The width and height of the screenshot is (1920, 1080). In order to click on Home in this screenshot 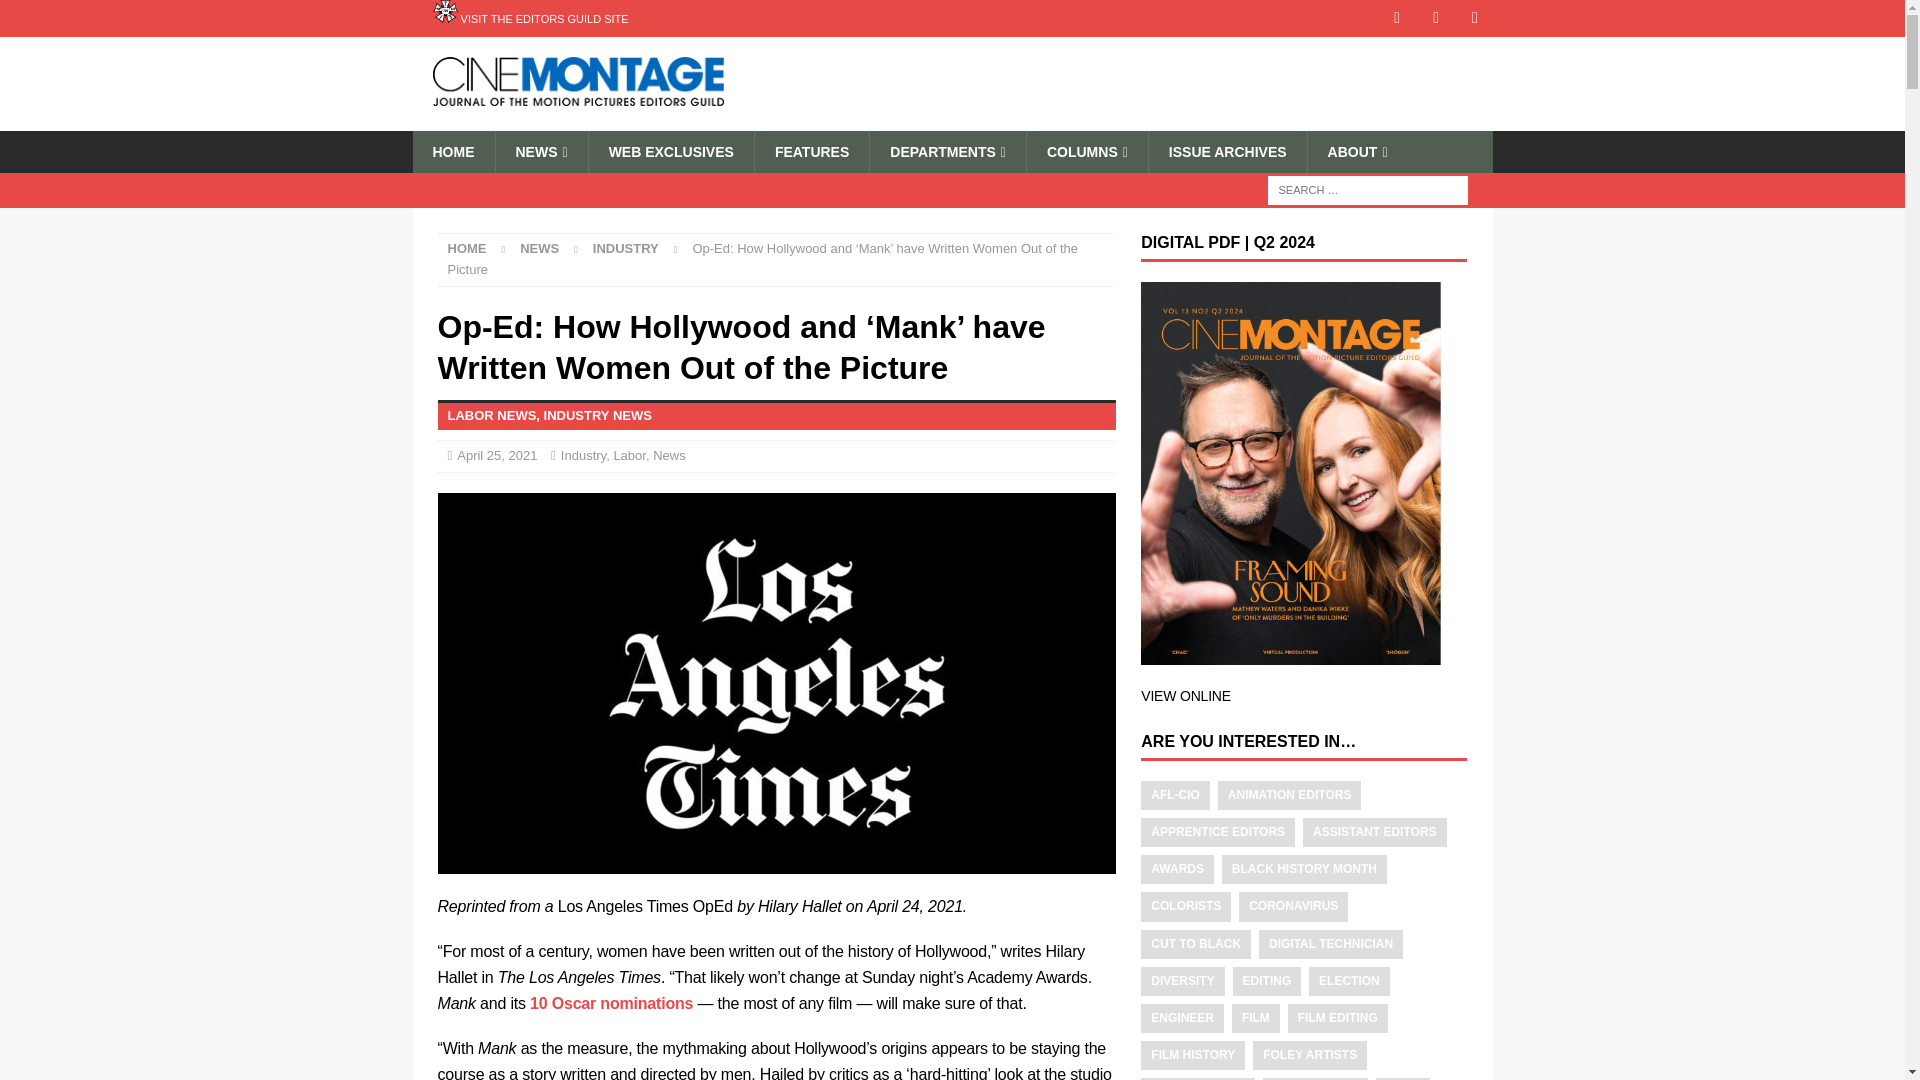, I will do `click(467, 248)`.